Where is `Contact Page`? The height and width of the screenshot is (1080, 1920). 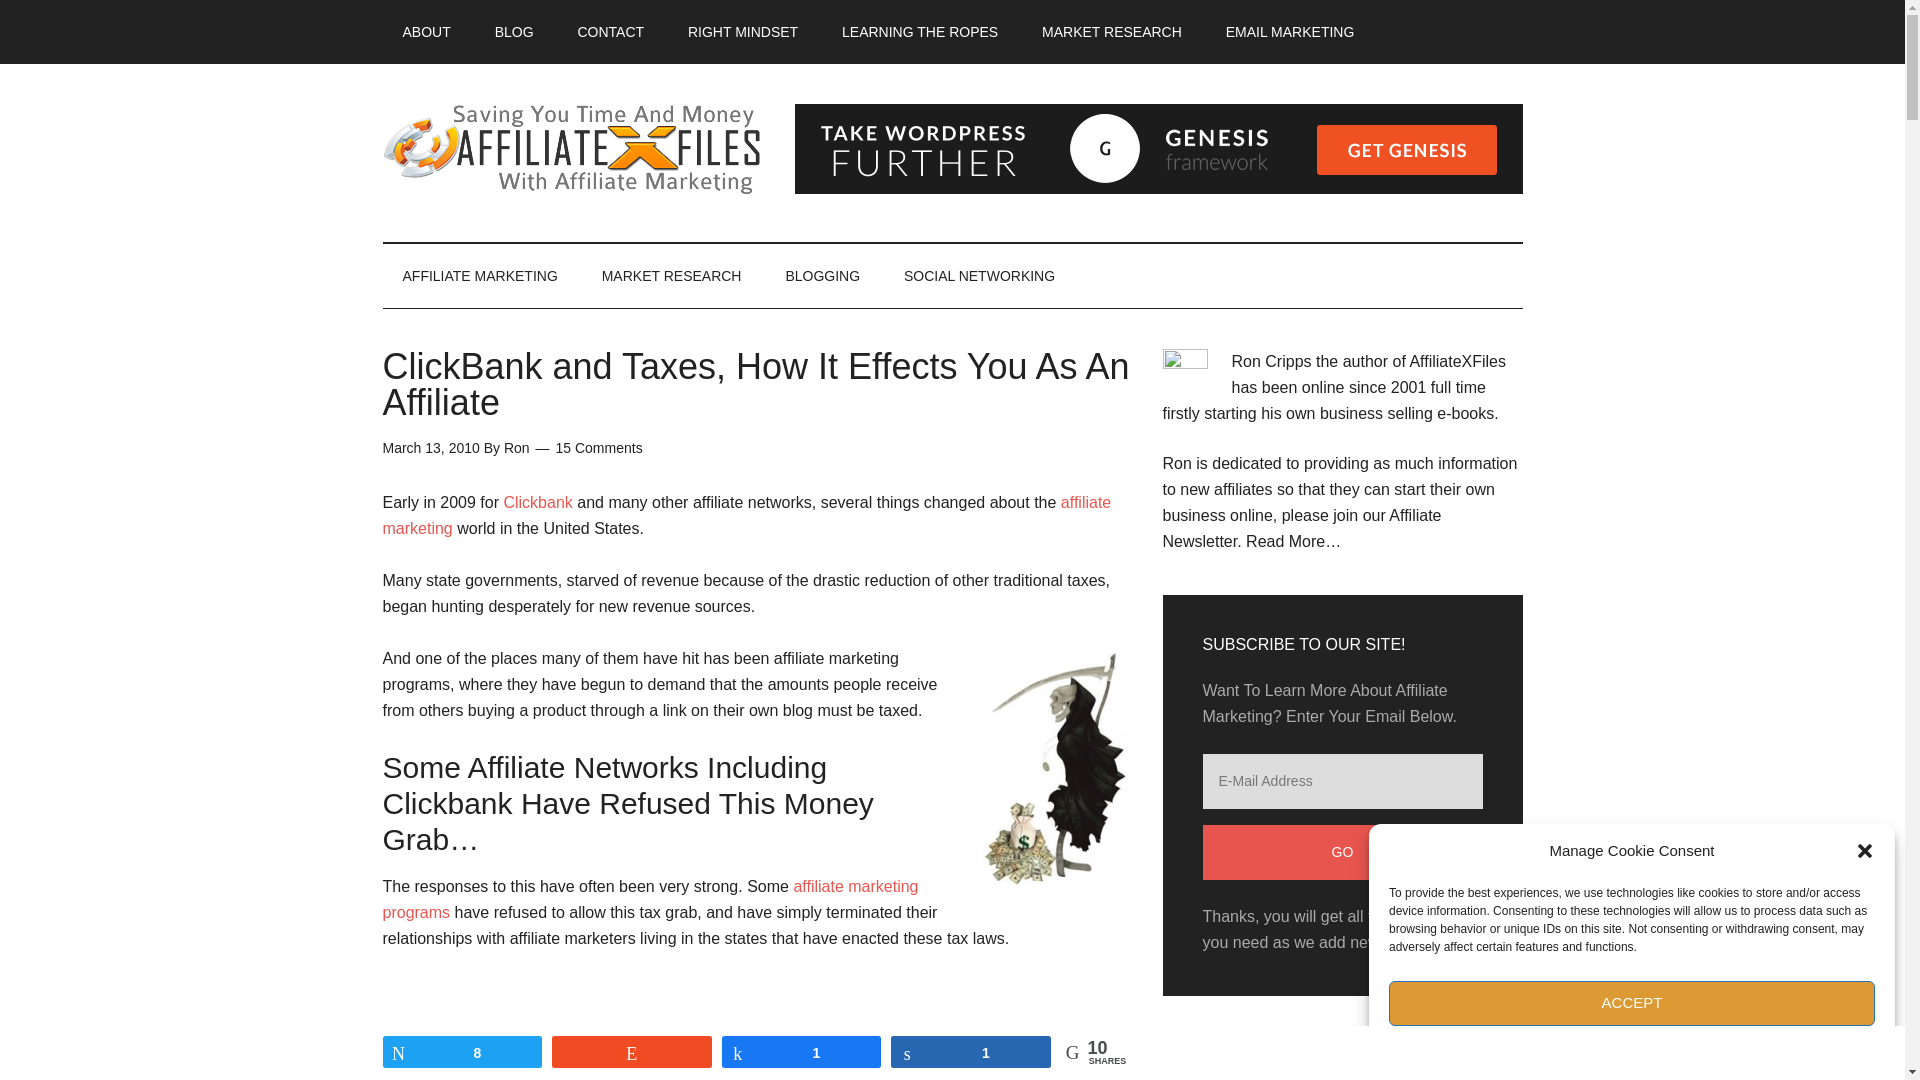 Contact Page is located at coordinates (610, 32).